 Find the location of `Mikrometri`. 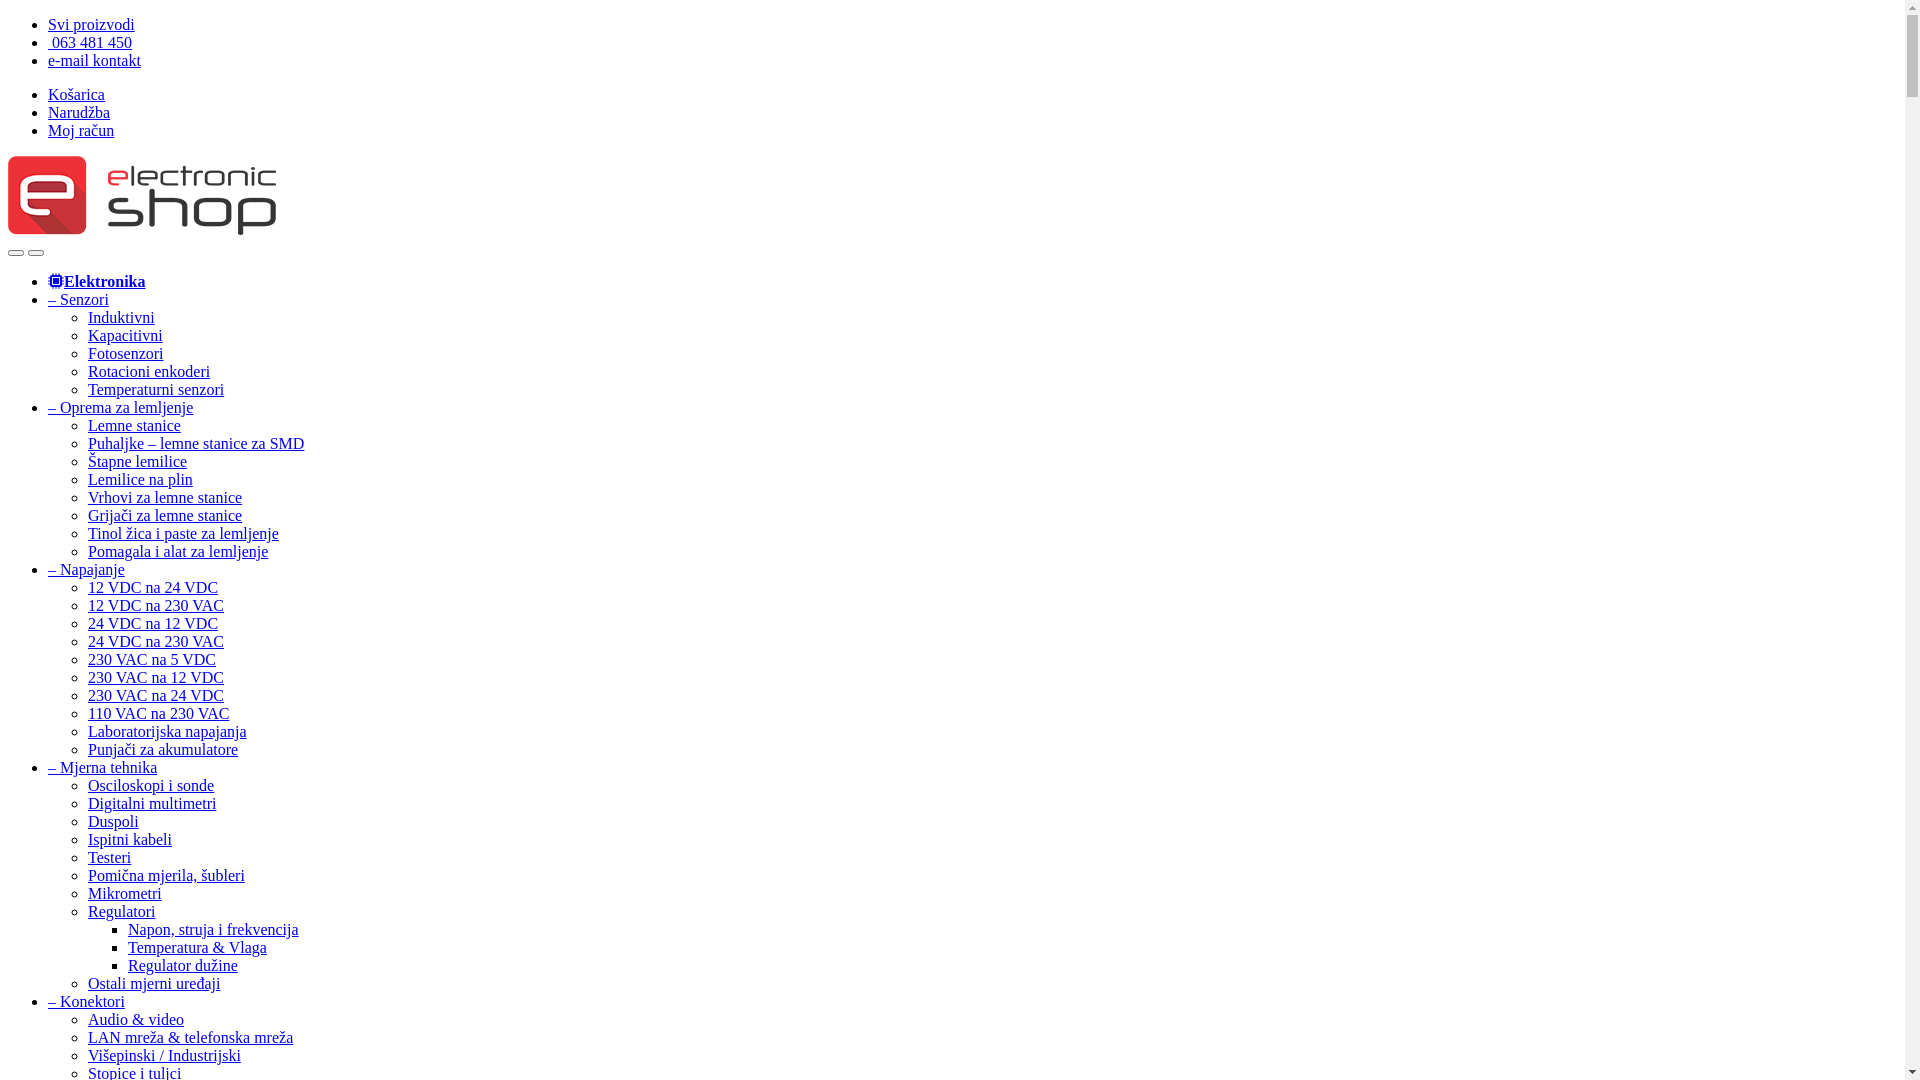

Mikrometri is located at coordinates (125, 894).